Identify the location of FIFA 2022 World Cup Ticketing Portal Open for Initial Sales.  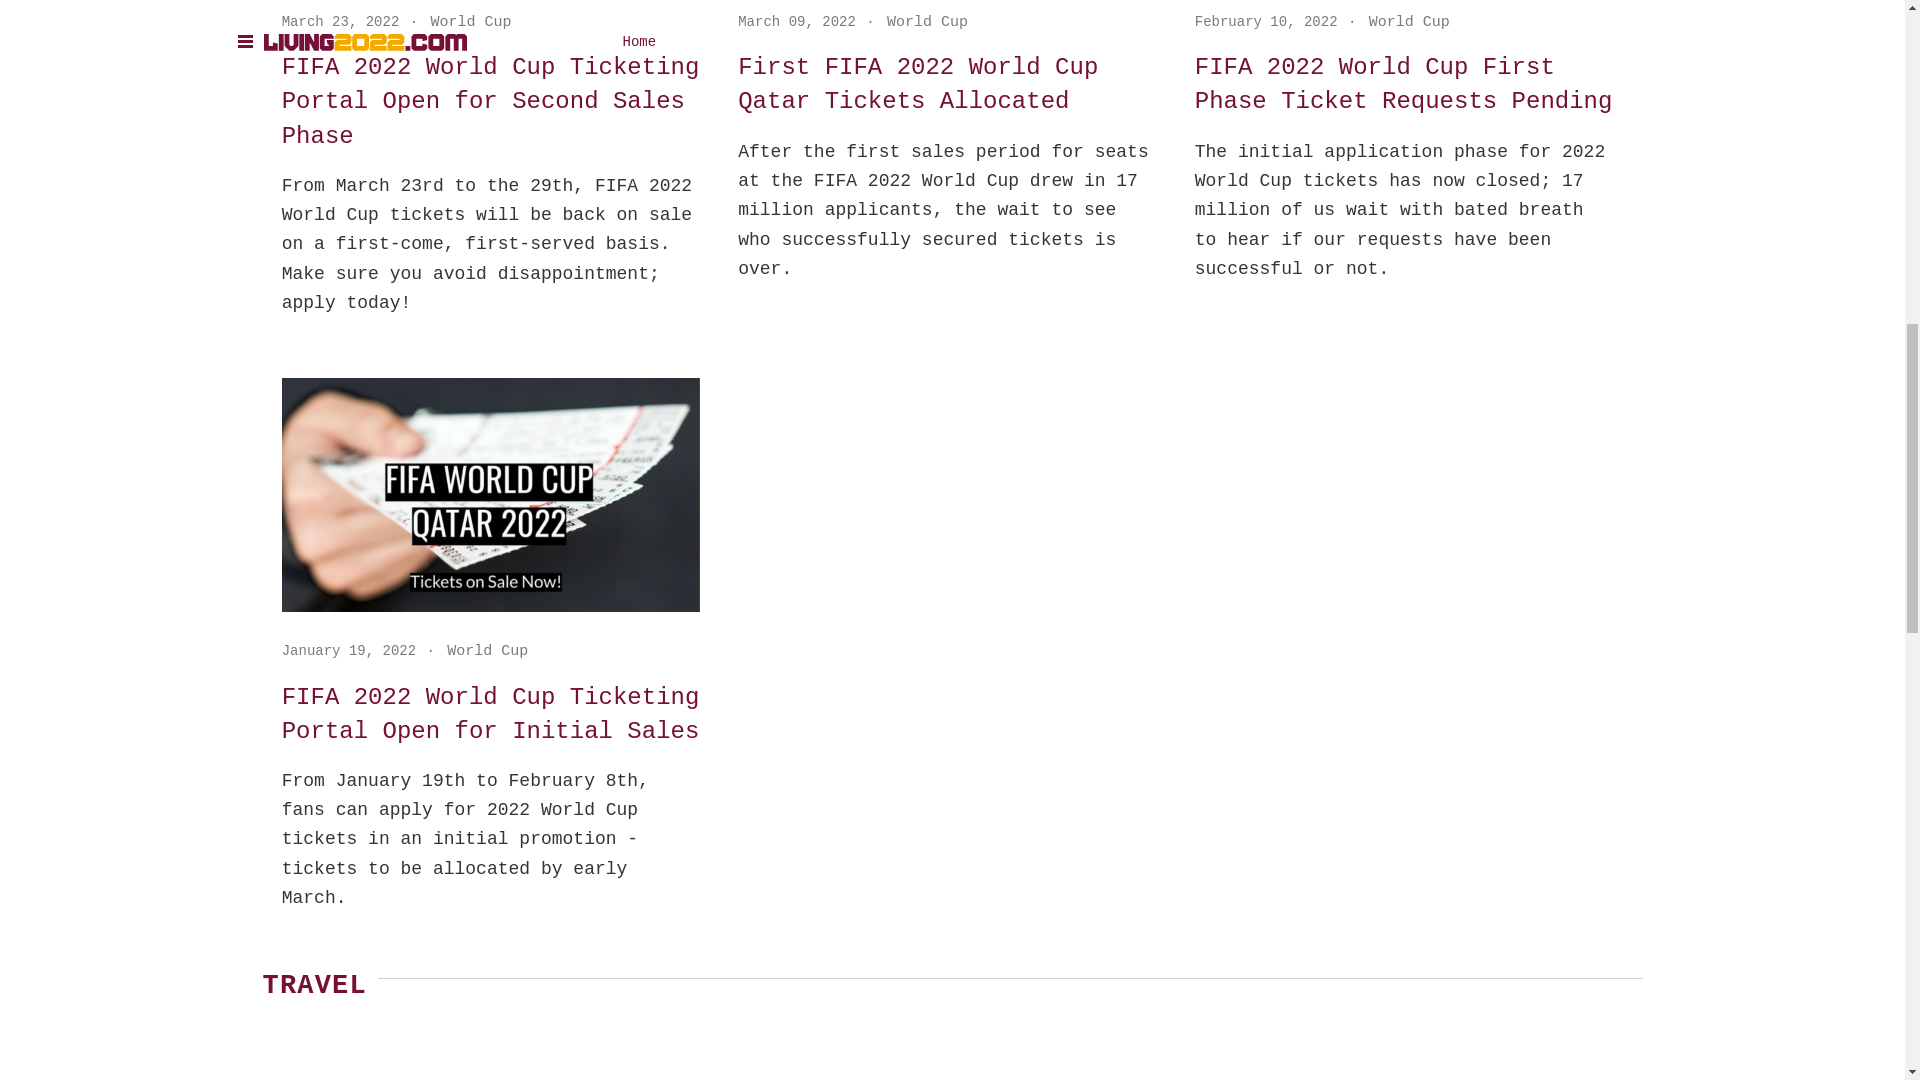
(491, 715).